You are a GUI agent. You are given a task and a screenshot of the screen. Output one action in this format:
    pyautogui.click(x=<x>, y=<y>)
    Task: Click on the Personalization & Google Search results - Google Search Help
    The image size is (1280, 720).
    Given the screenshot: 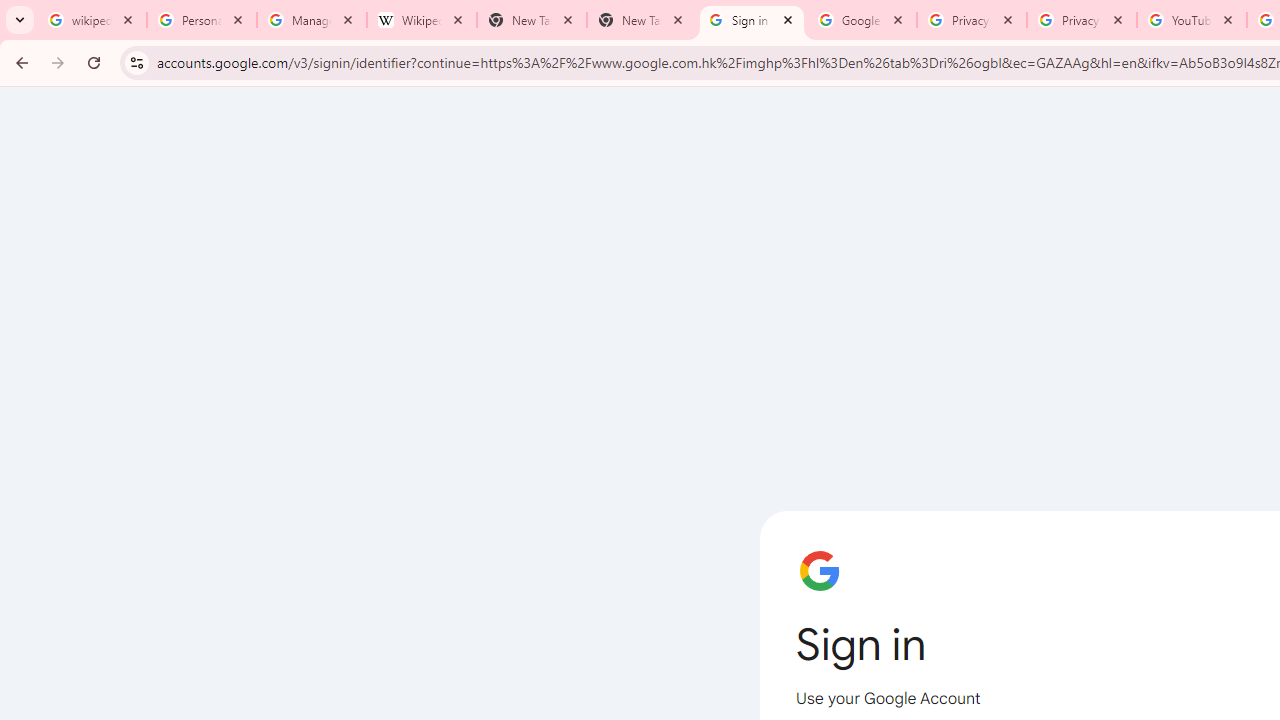 What is the action you would take?
    pyautogui.click(x=202, y=20)
    